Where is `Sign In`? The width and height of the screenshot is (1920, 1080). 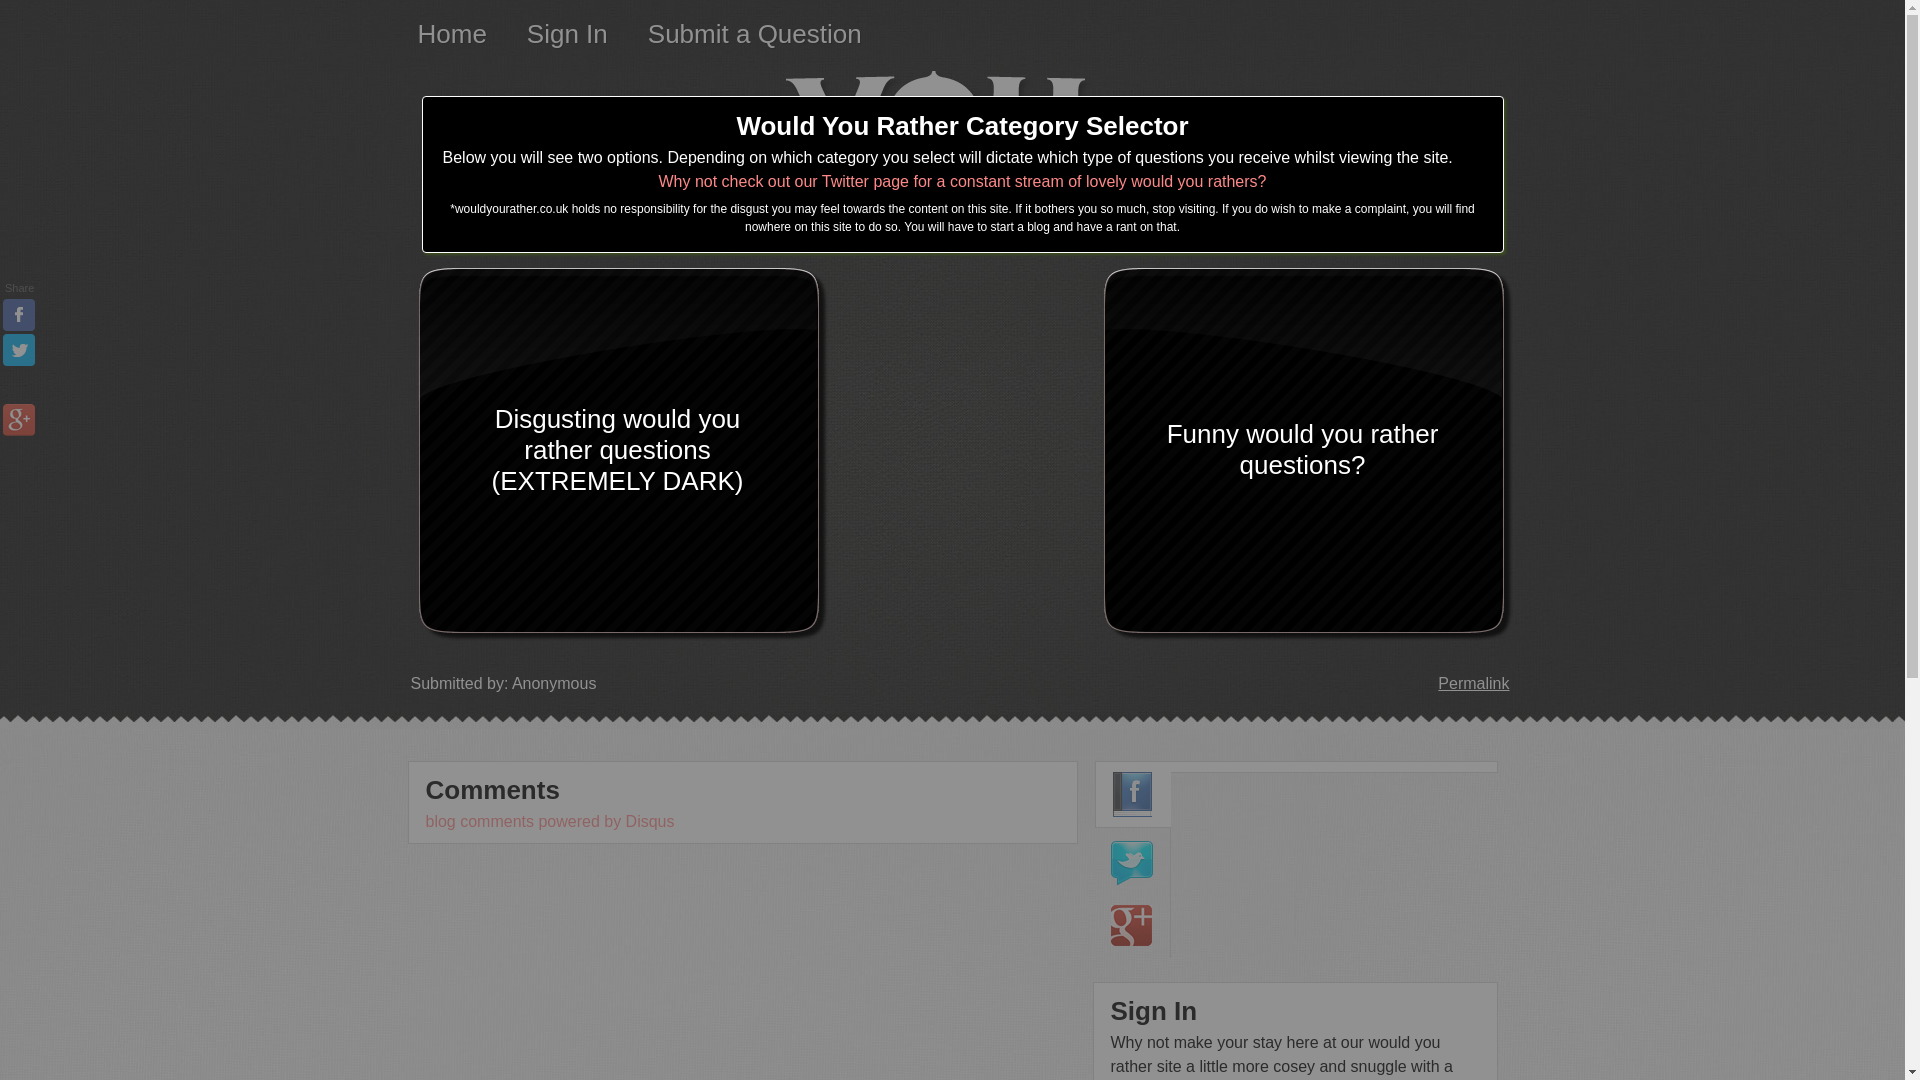 Sign In is located at coordinates (567, 34).